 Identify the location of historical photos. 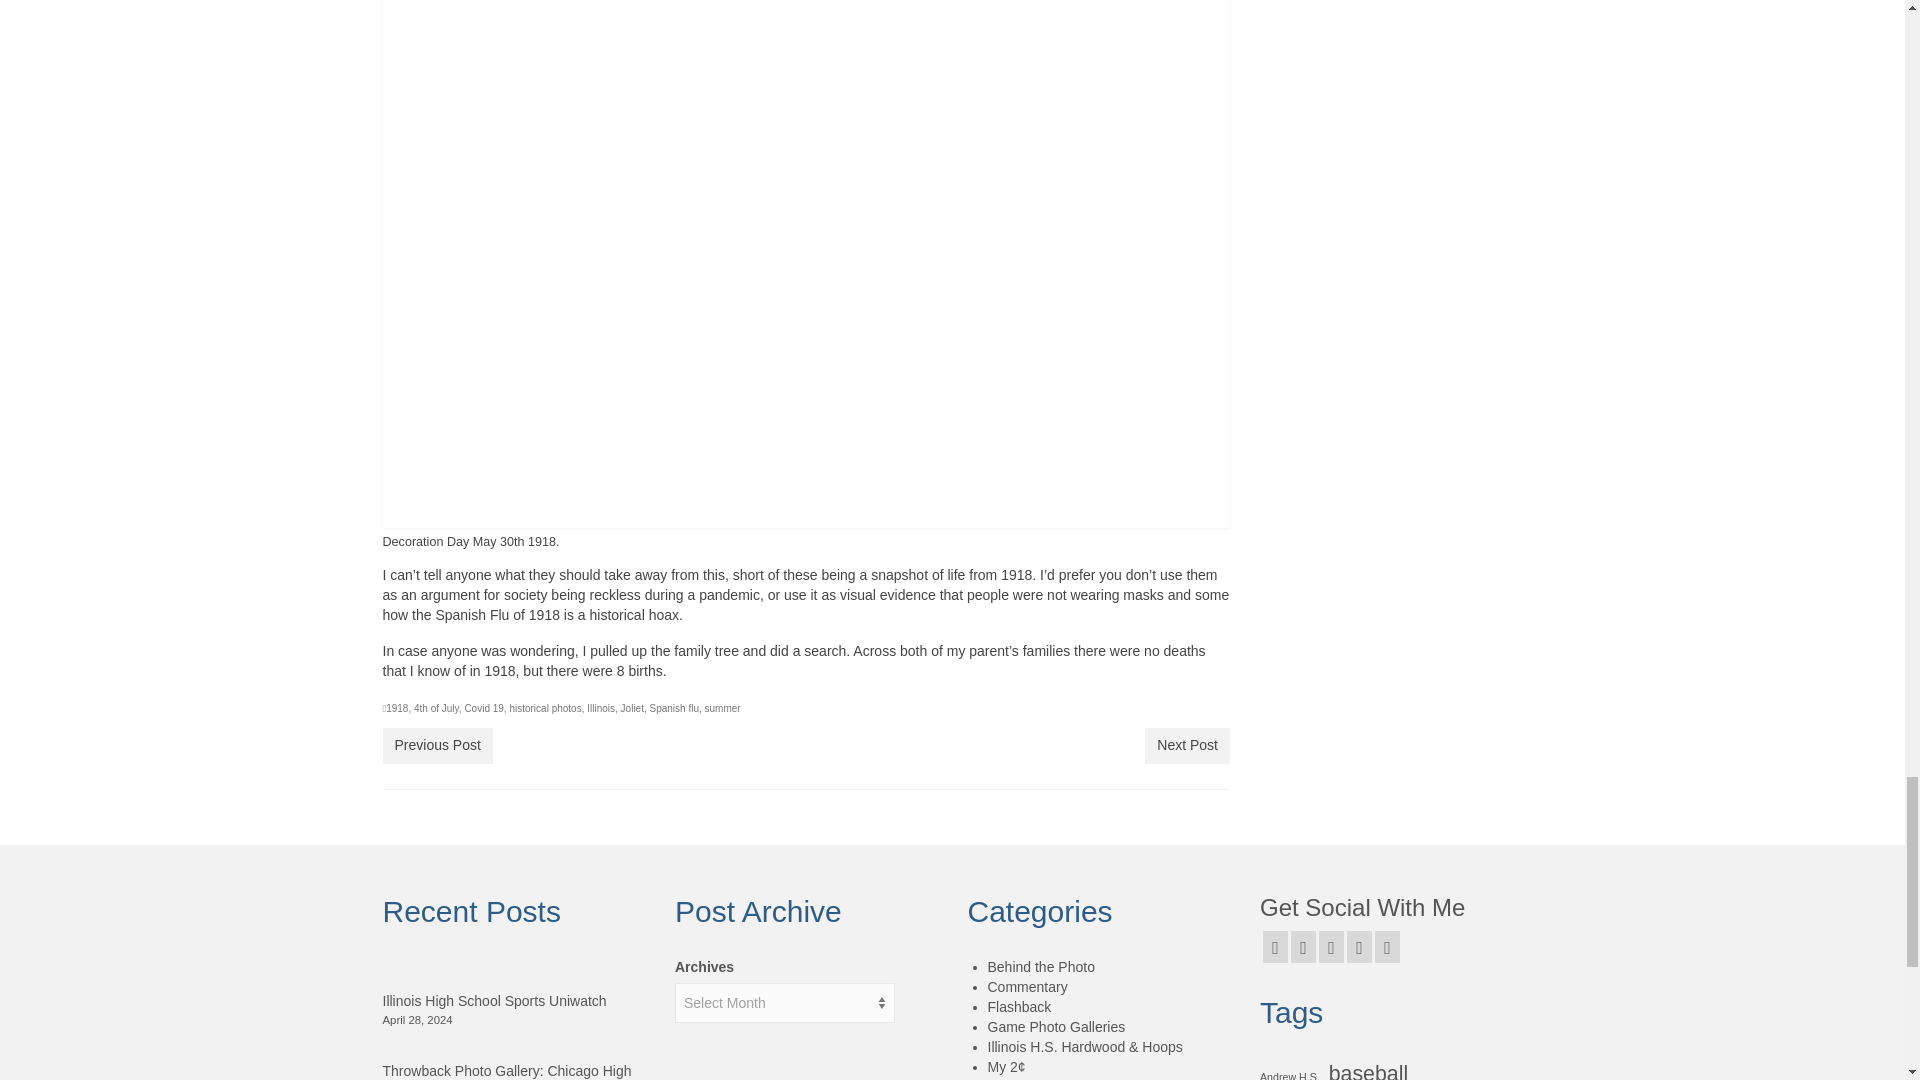
(544, 708).